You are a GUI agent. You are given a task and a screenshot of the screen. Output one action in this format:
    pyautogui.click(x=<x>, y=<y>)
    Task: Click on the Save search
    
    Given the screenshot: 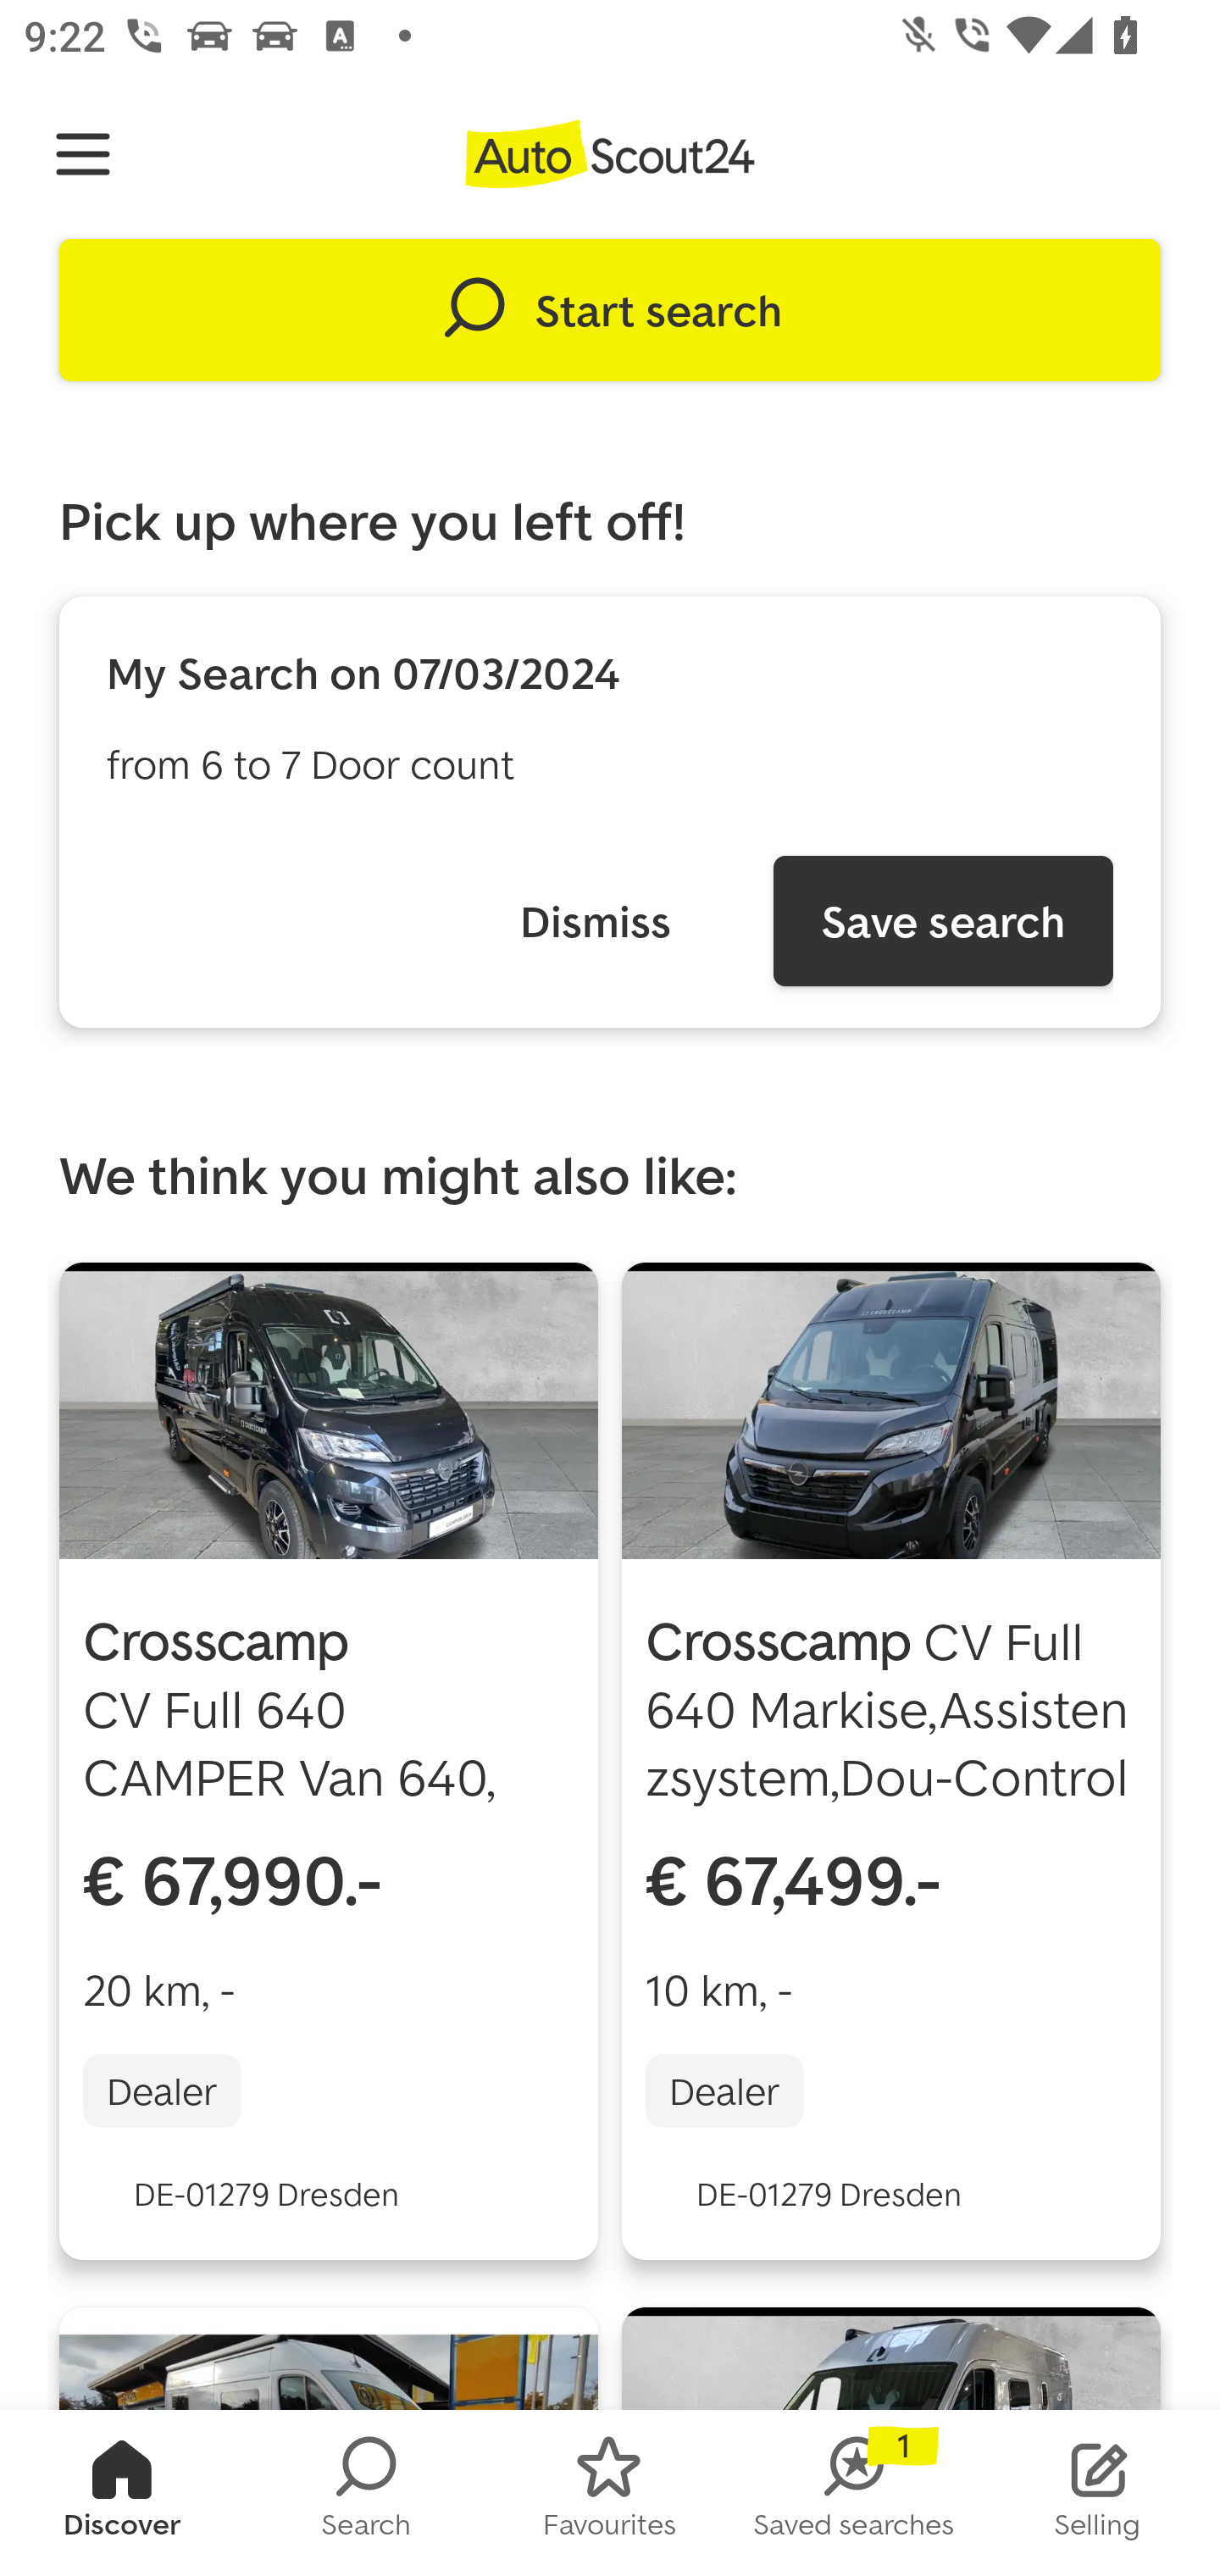 What is the action you would take?
    pyautogui.click(x=942, y=920)
    